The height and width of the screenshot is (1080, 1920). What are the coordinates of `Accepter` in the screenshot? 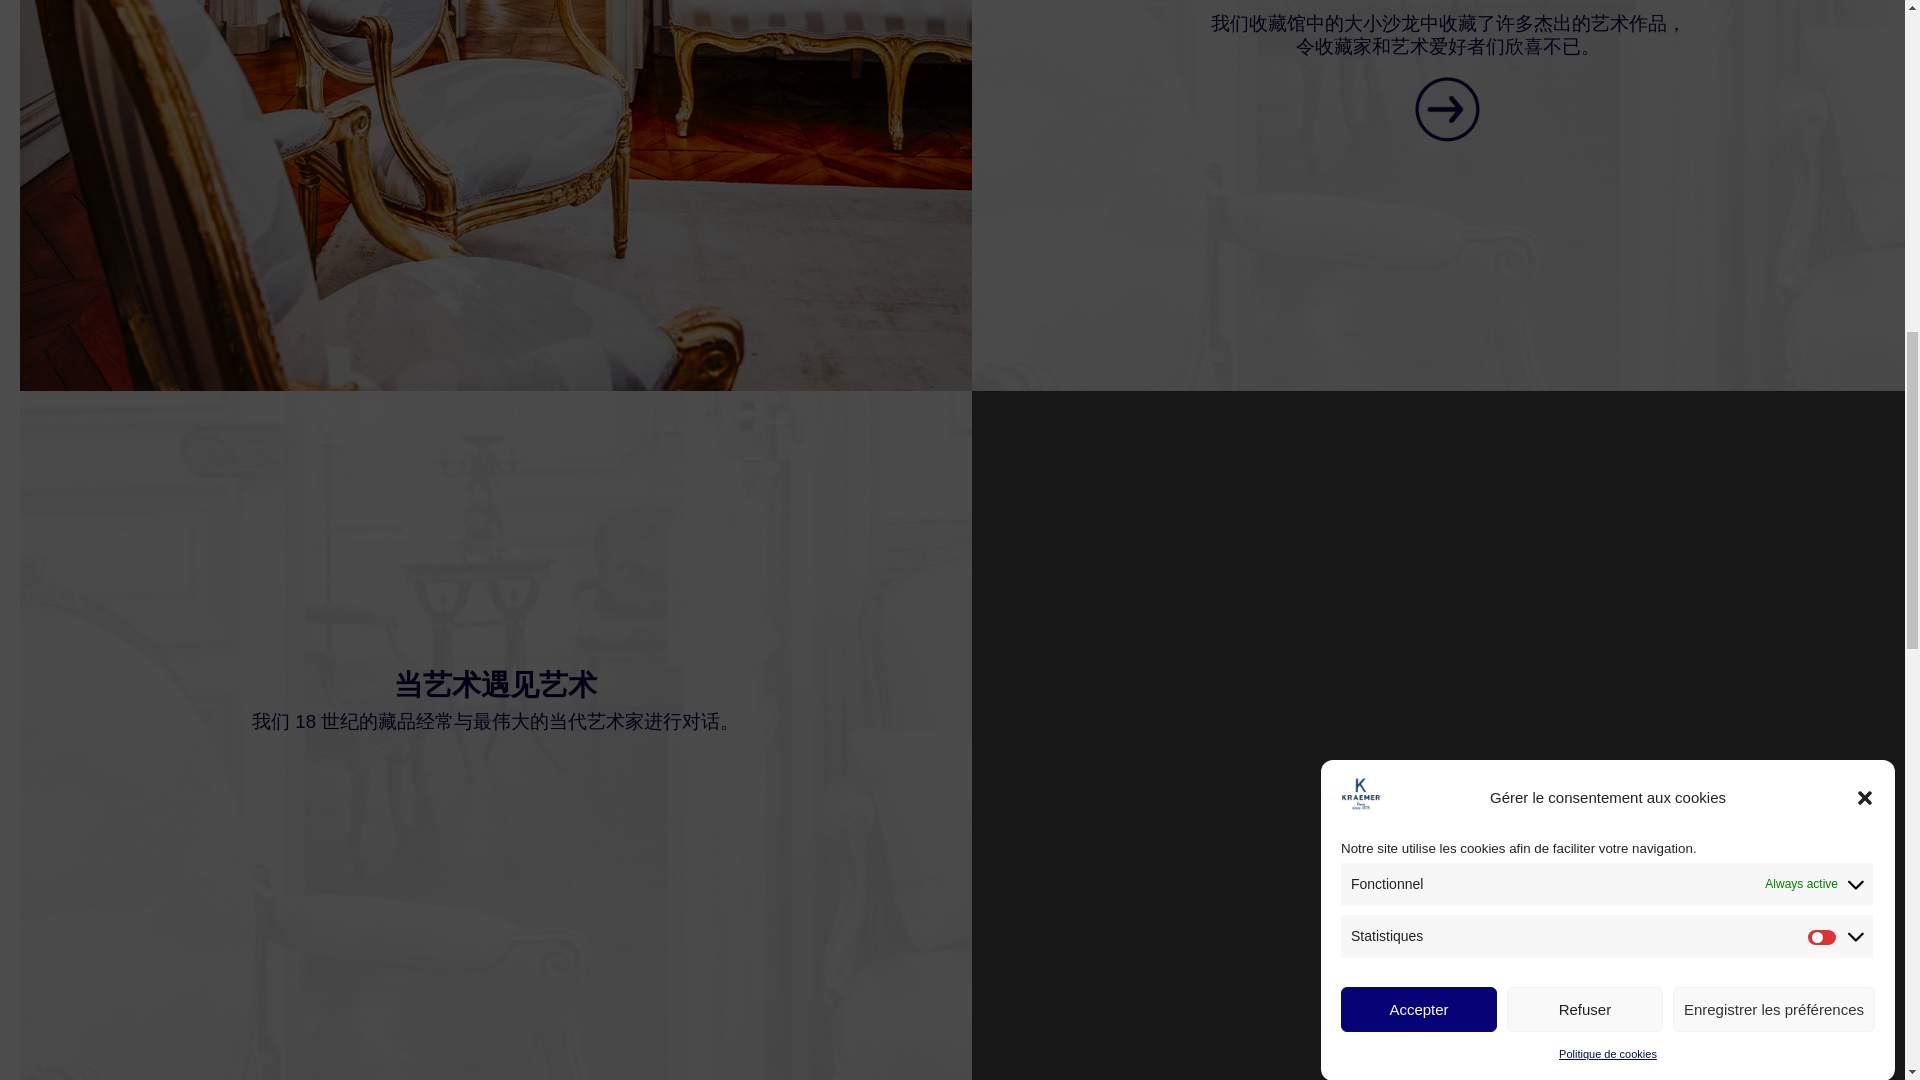 It's located at (1418, 249).